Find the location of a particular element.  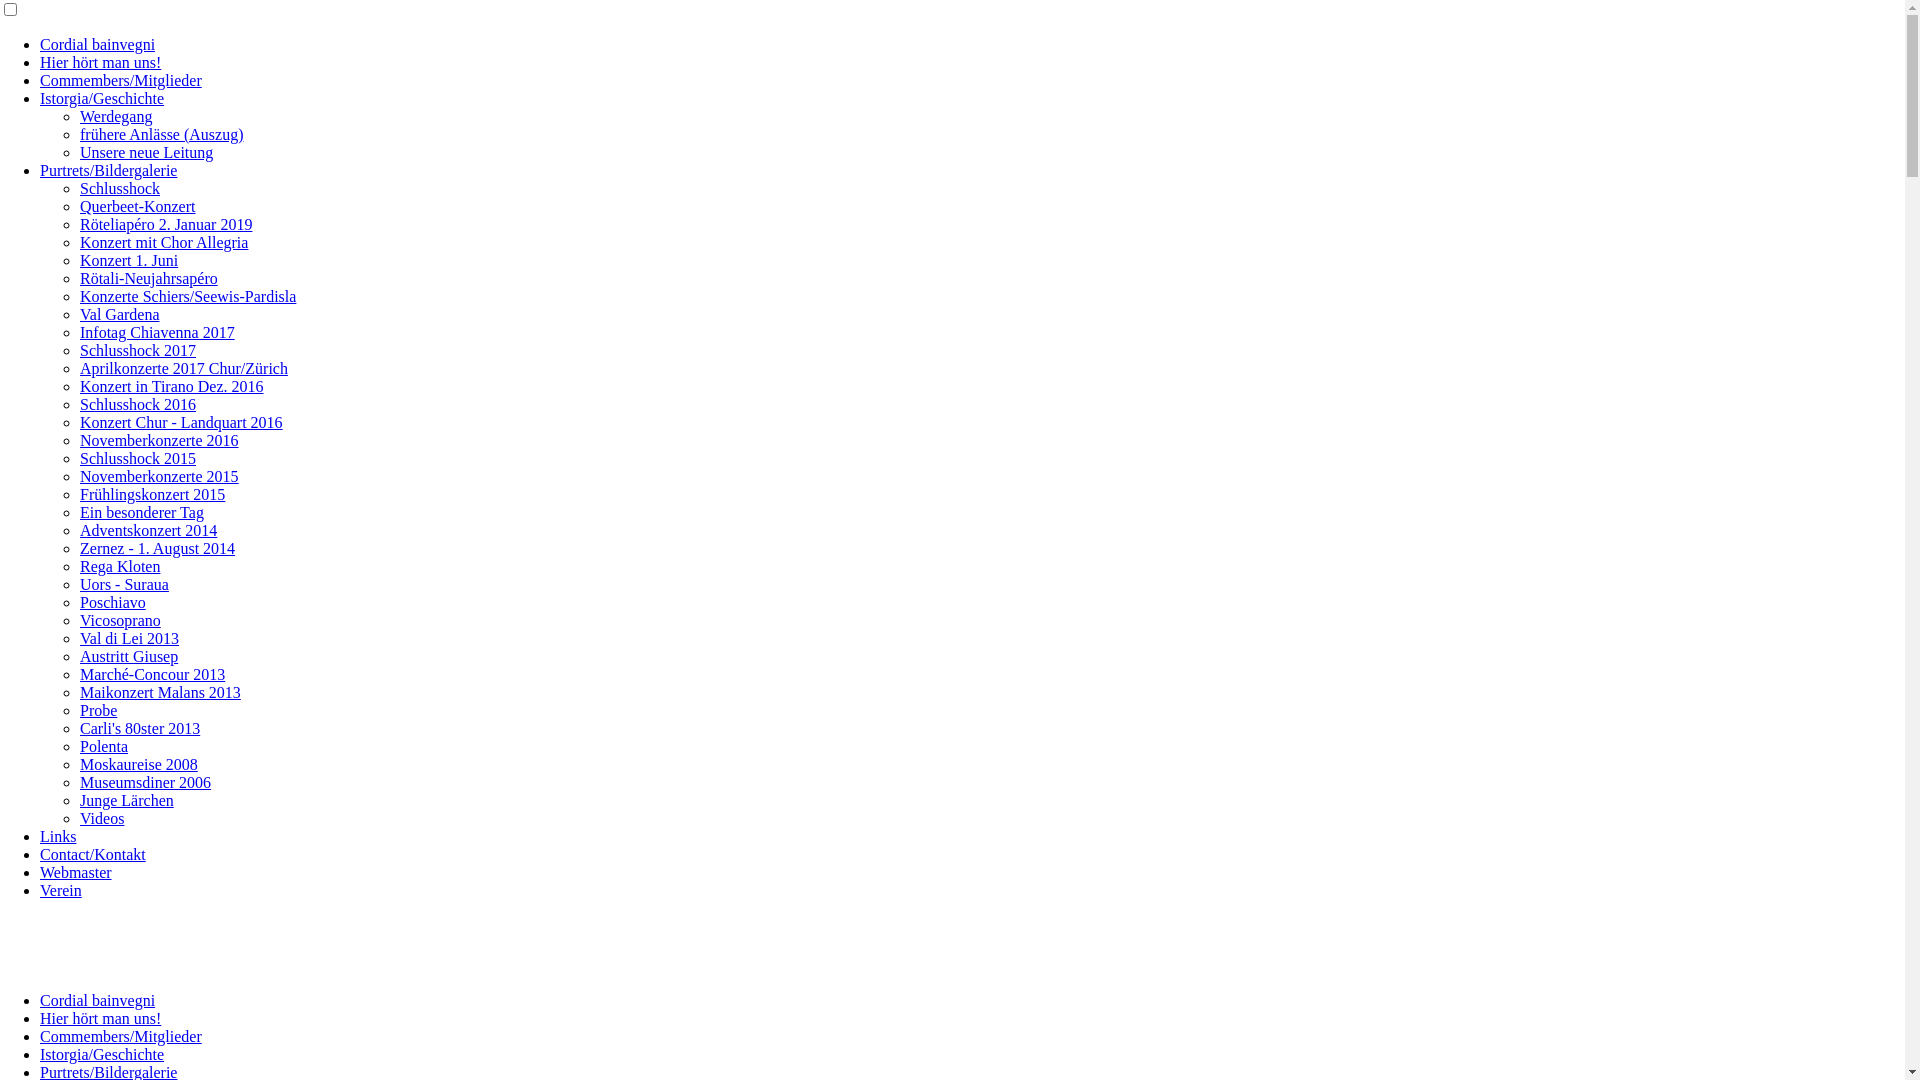

Purtrets/Bildergalerie is located at coordinates (108, 170).